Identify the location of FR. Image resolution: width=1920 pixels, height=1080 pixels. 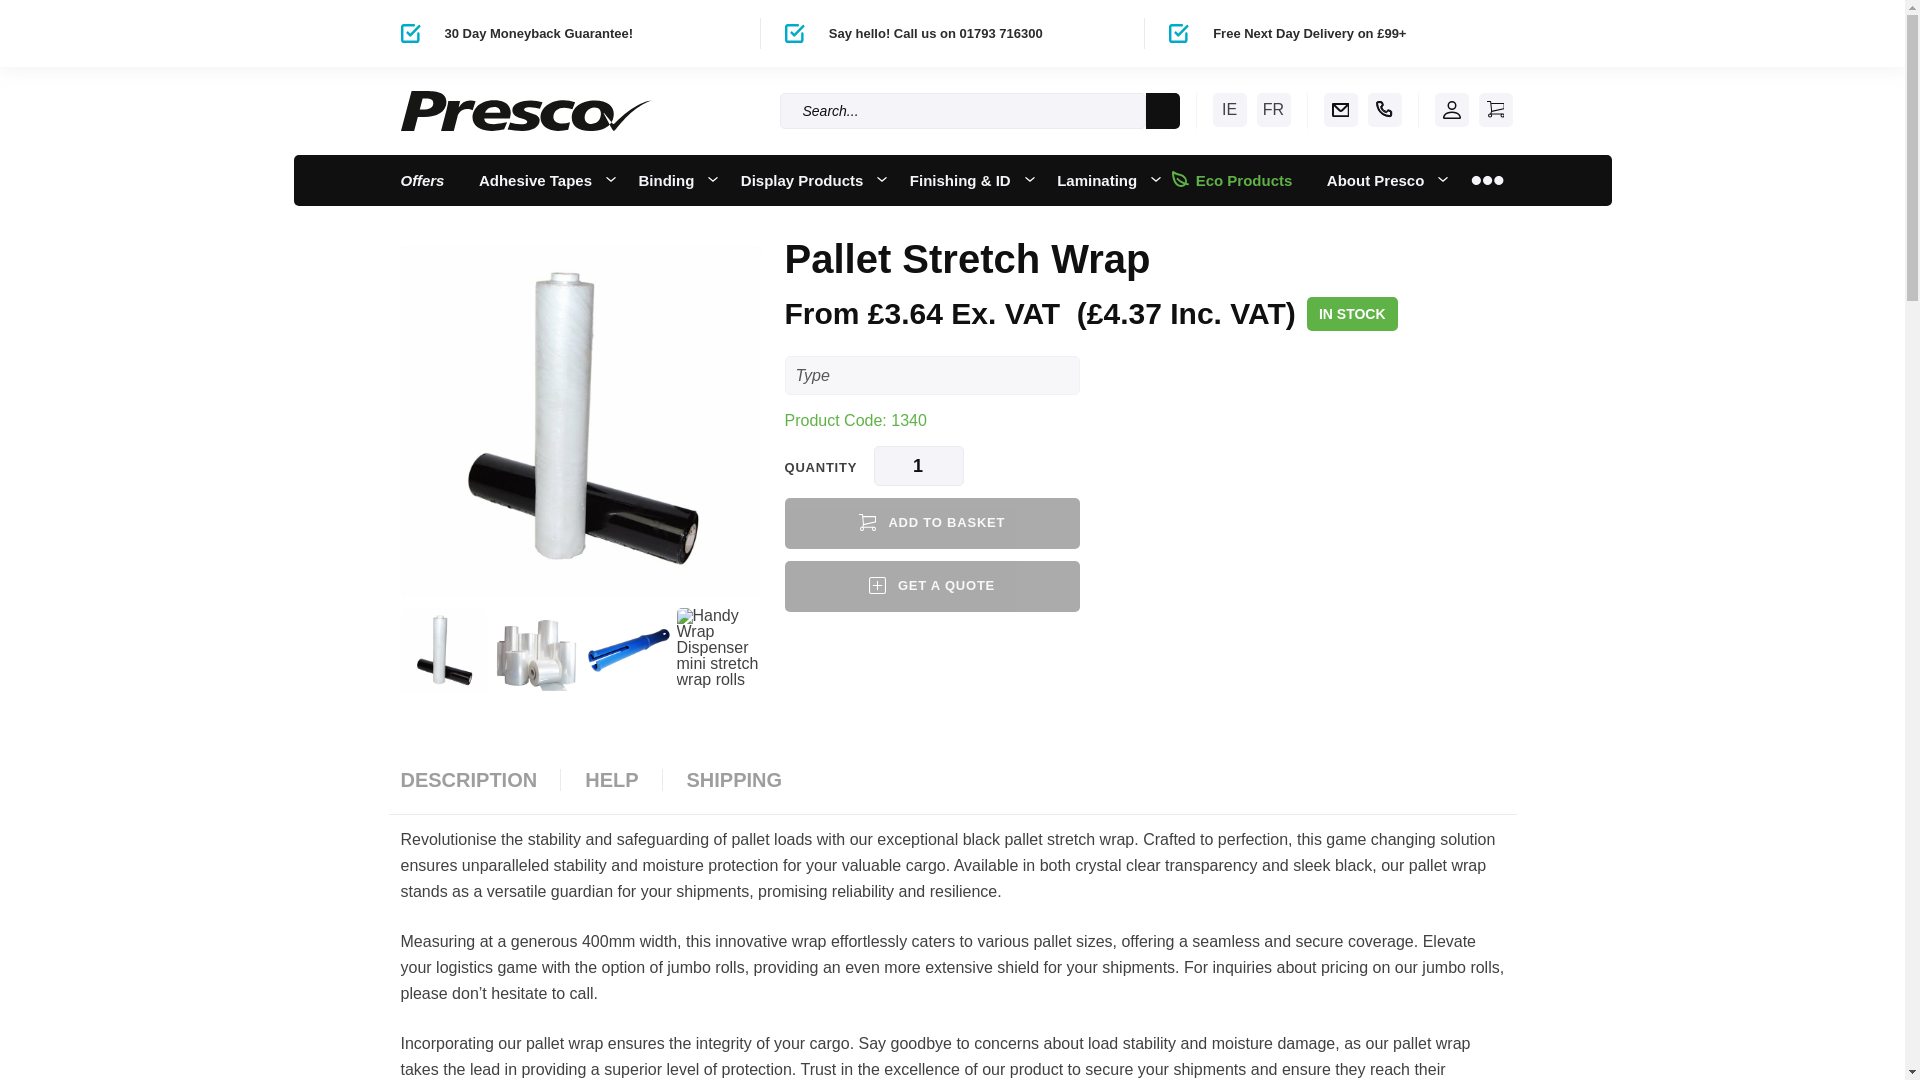
(1272, 110).